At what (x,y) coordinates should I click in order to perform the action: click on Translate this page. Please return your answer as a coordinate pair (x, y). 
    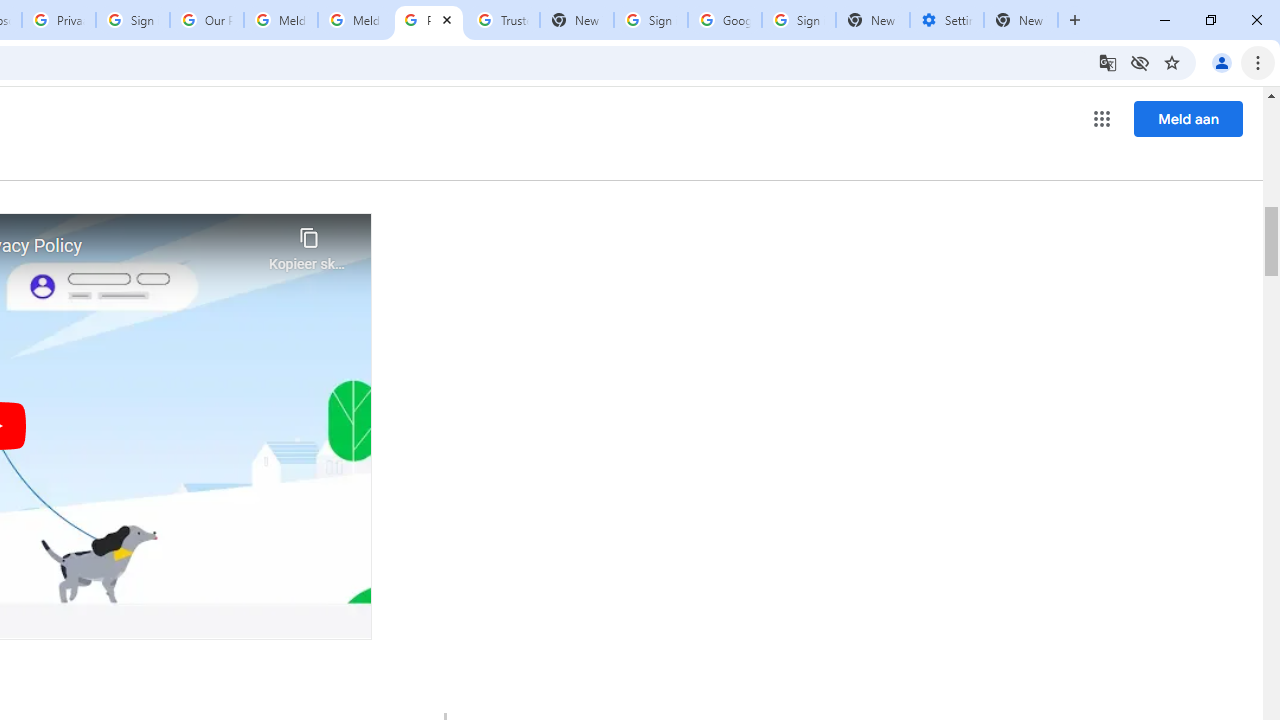
    Looking at the image, I should click on (1108, 62).